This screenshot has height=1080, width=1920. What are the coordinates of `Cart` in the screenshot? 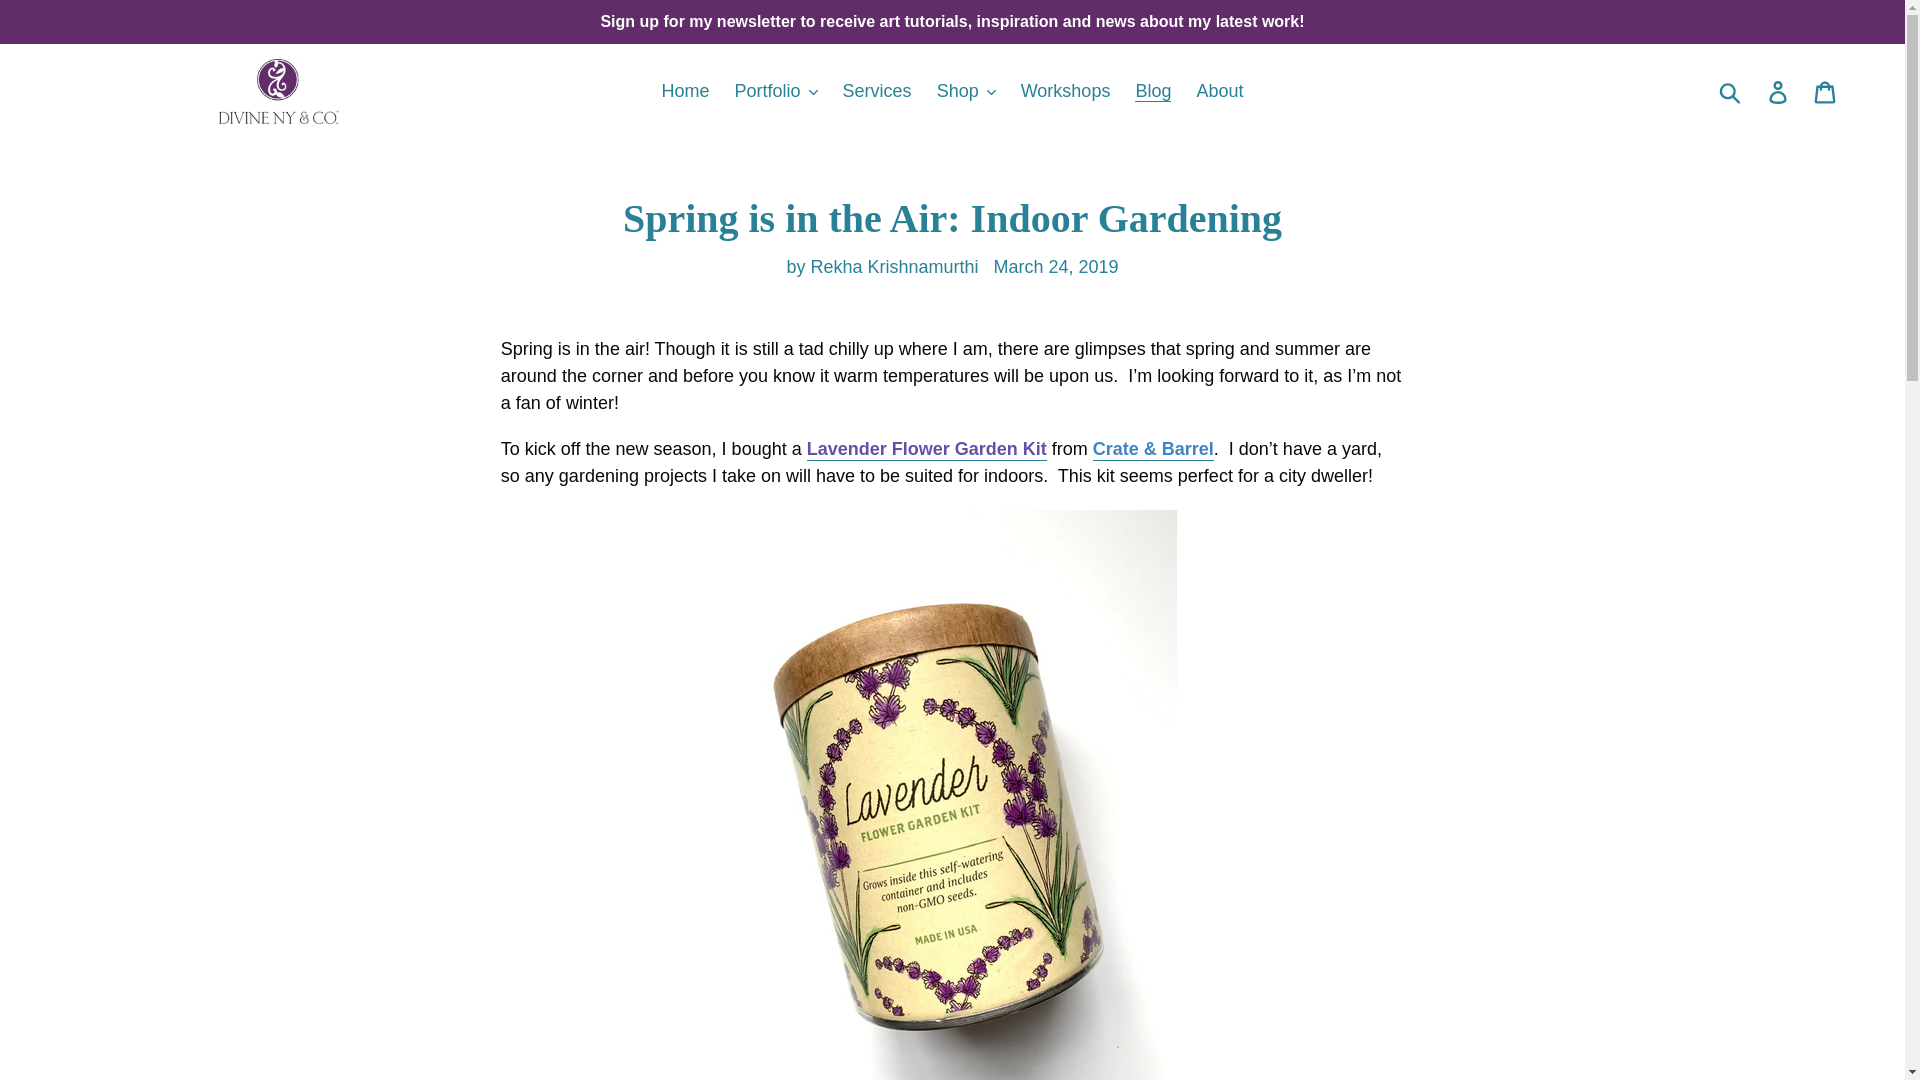 It's located at (1826, 91).